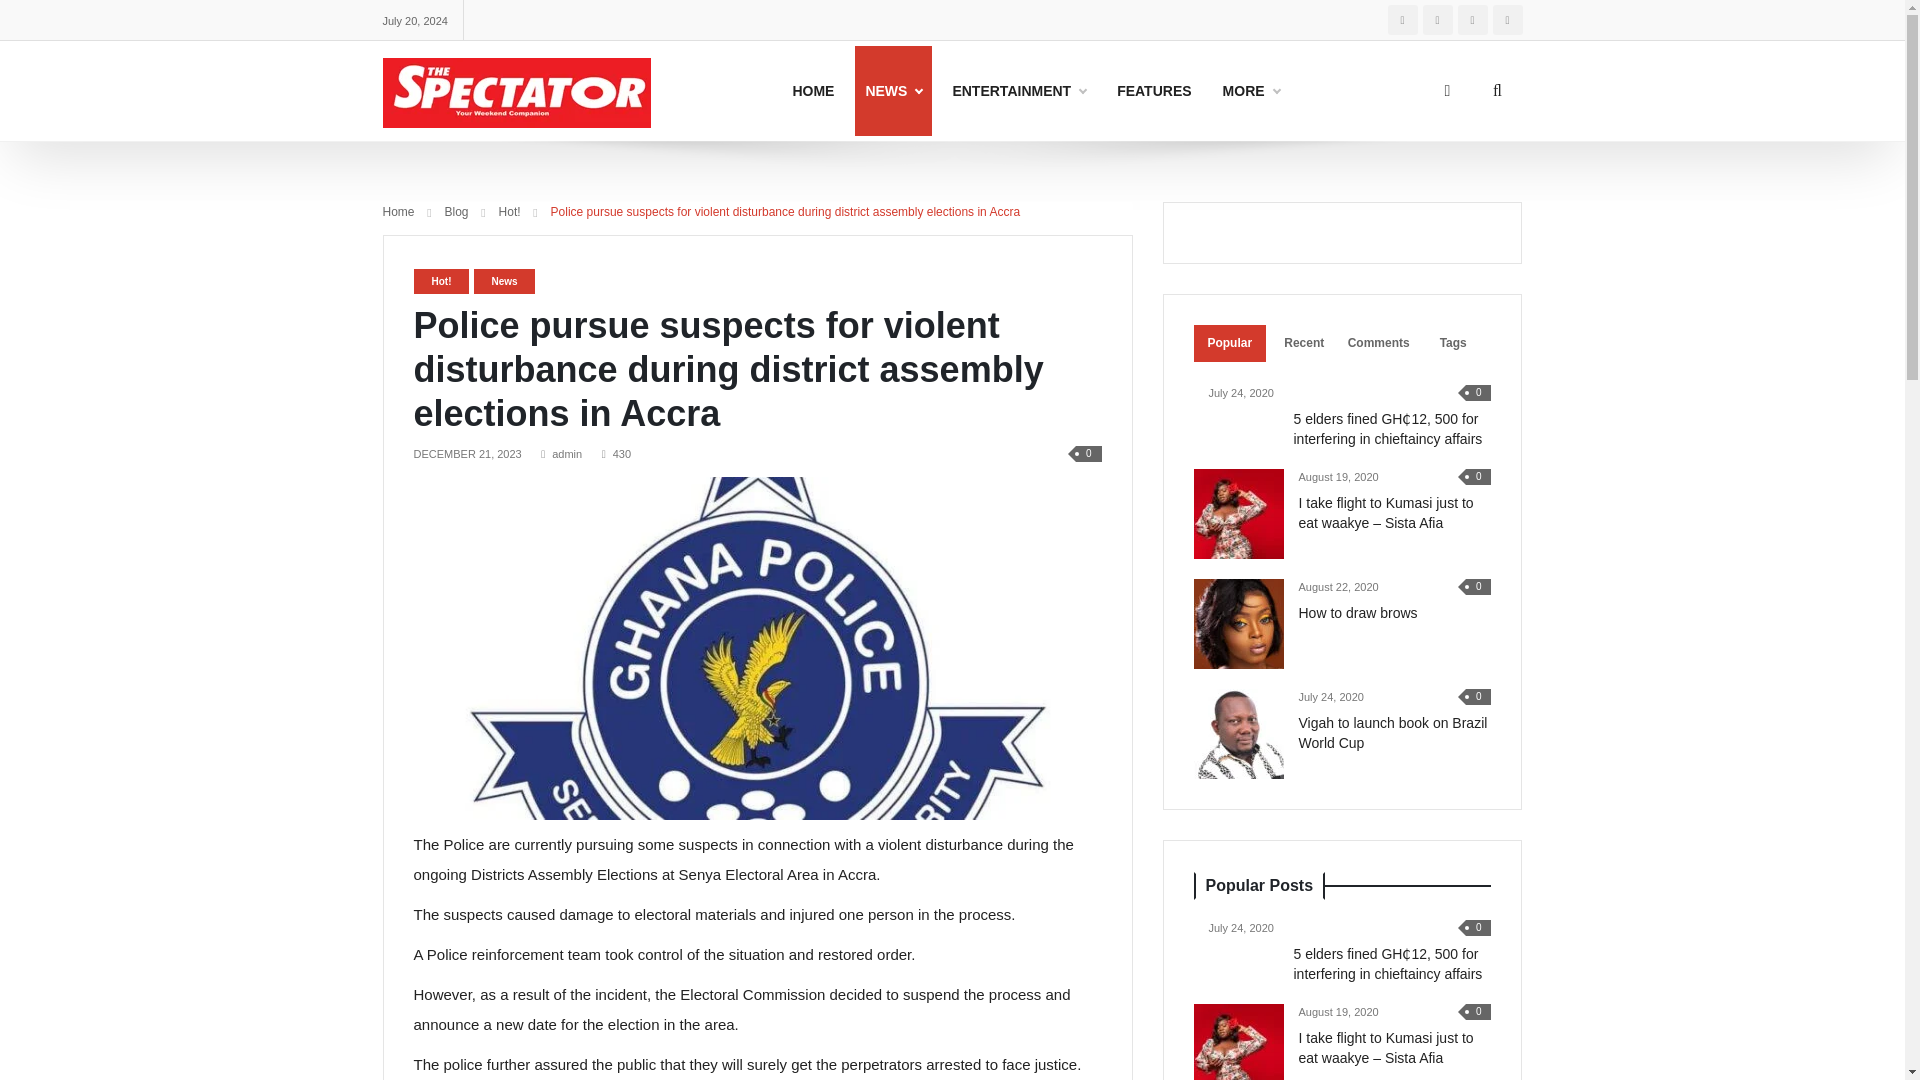 This screenshot has height=1080, width=1920. What do you see at coordinates (456, 212) in the screenshot?
I see `Blog` at bounding box center [456, 212].